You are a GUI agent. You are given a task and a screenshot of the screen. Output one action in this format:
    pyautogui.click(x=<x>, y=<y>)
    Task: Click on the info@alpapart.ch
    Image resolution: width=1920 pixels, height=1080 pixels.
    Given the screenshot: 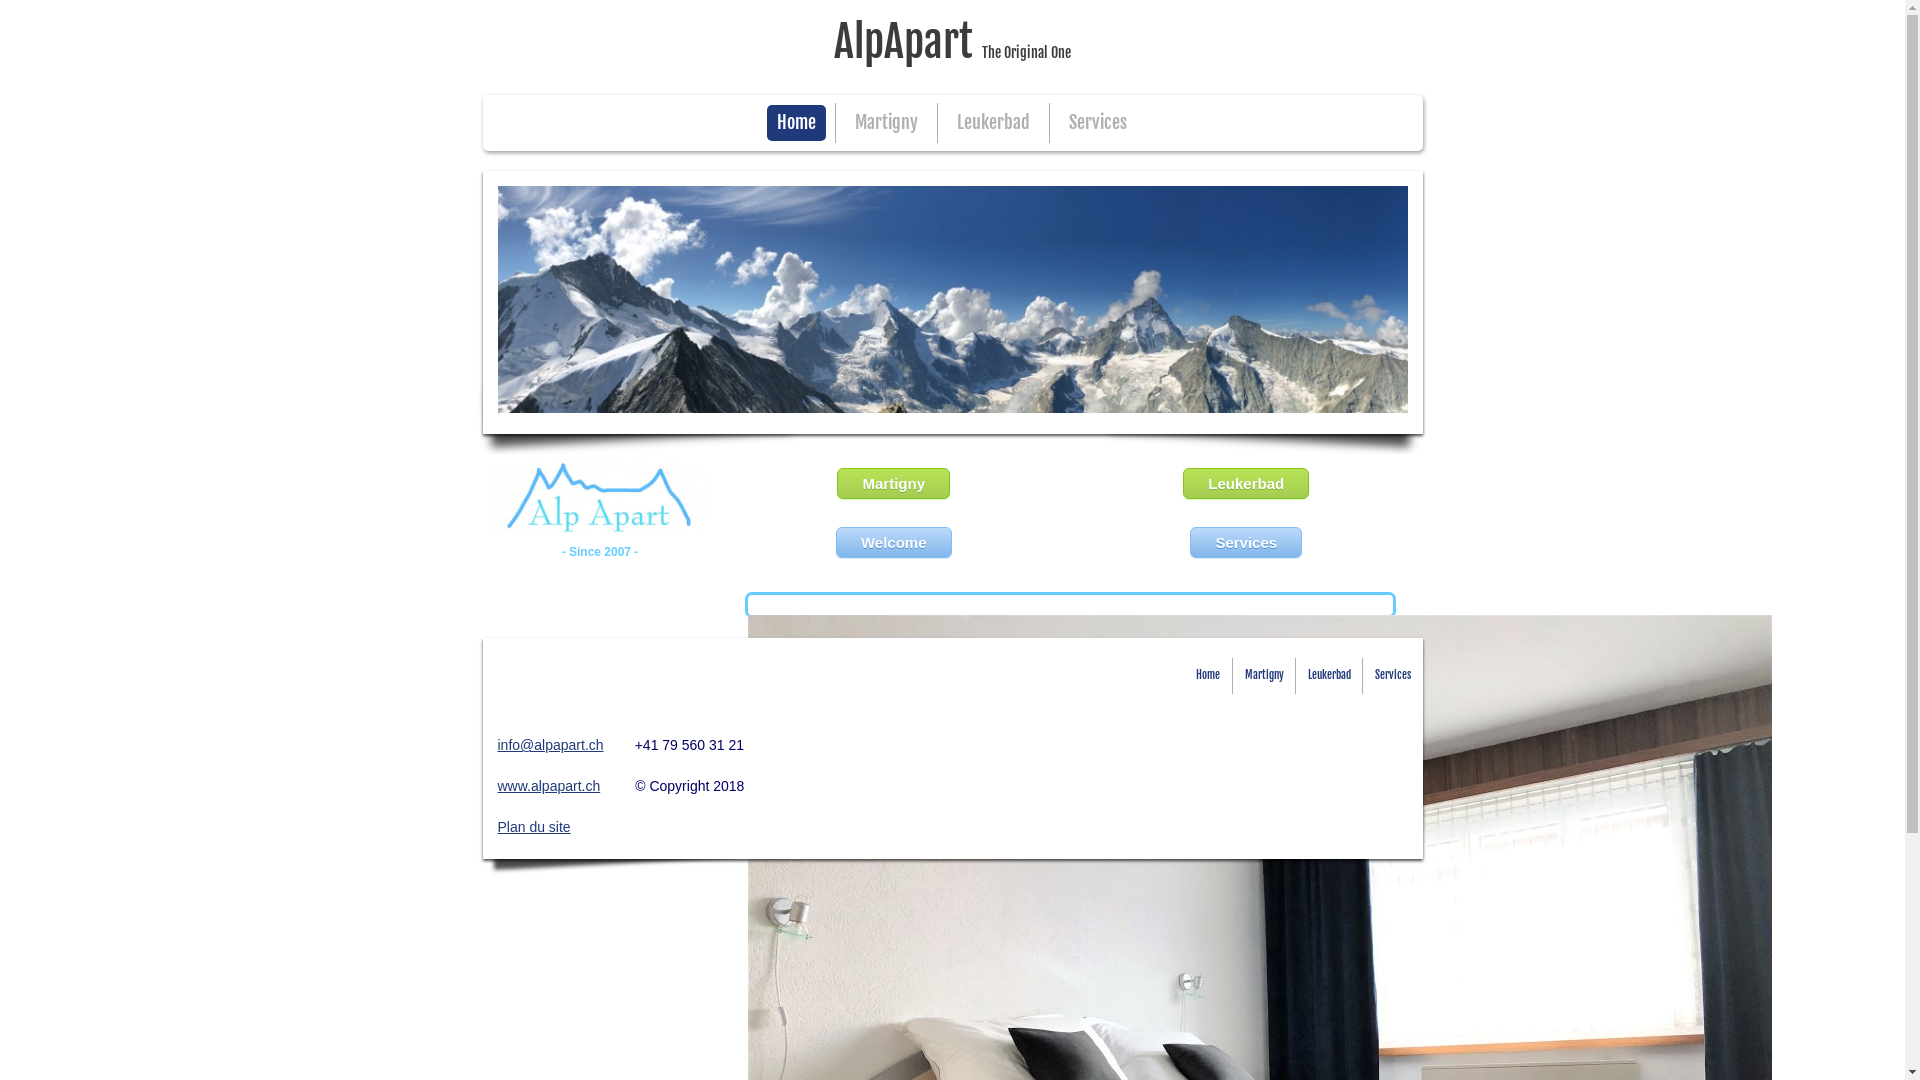 What is the action you would take?
    pyautogui.click(x=551, y=745)
    